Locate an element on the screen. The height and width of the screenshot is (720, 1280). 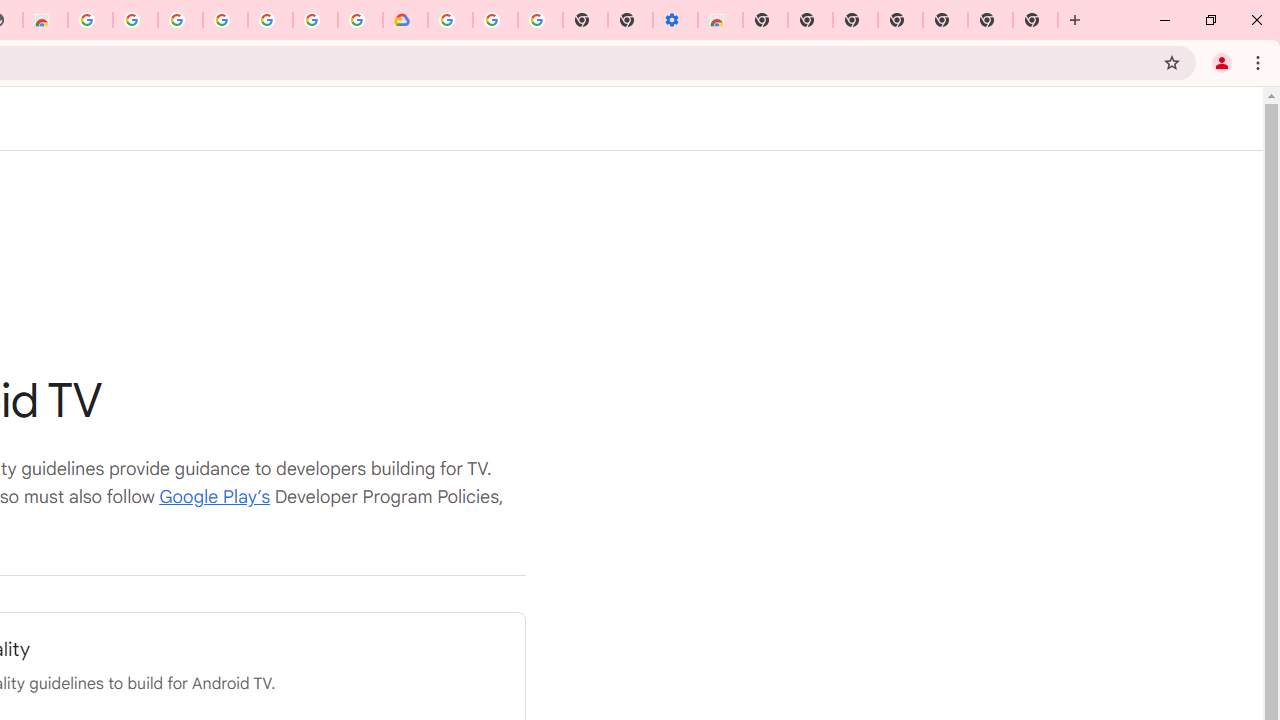
Sign in - Google Accounts is located at coordinates (315, 20).